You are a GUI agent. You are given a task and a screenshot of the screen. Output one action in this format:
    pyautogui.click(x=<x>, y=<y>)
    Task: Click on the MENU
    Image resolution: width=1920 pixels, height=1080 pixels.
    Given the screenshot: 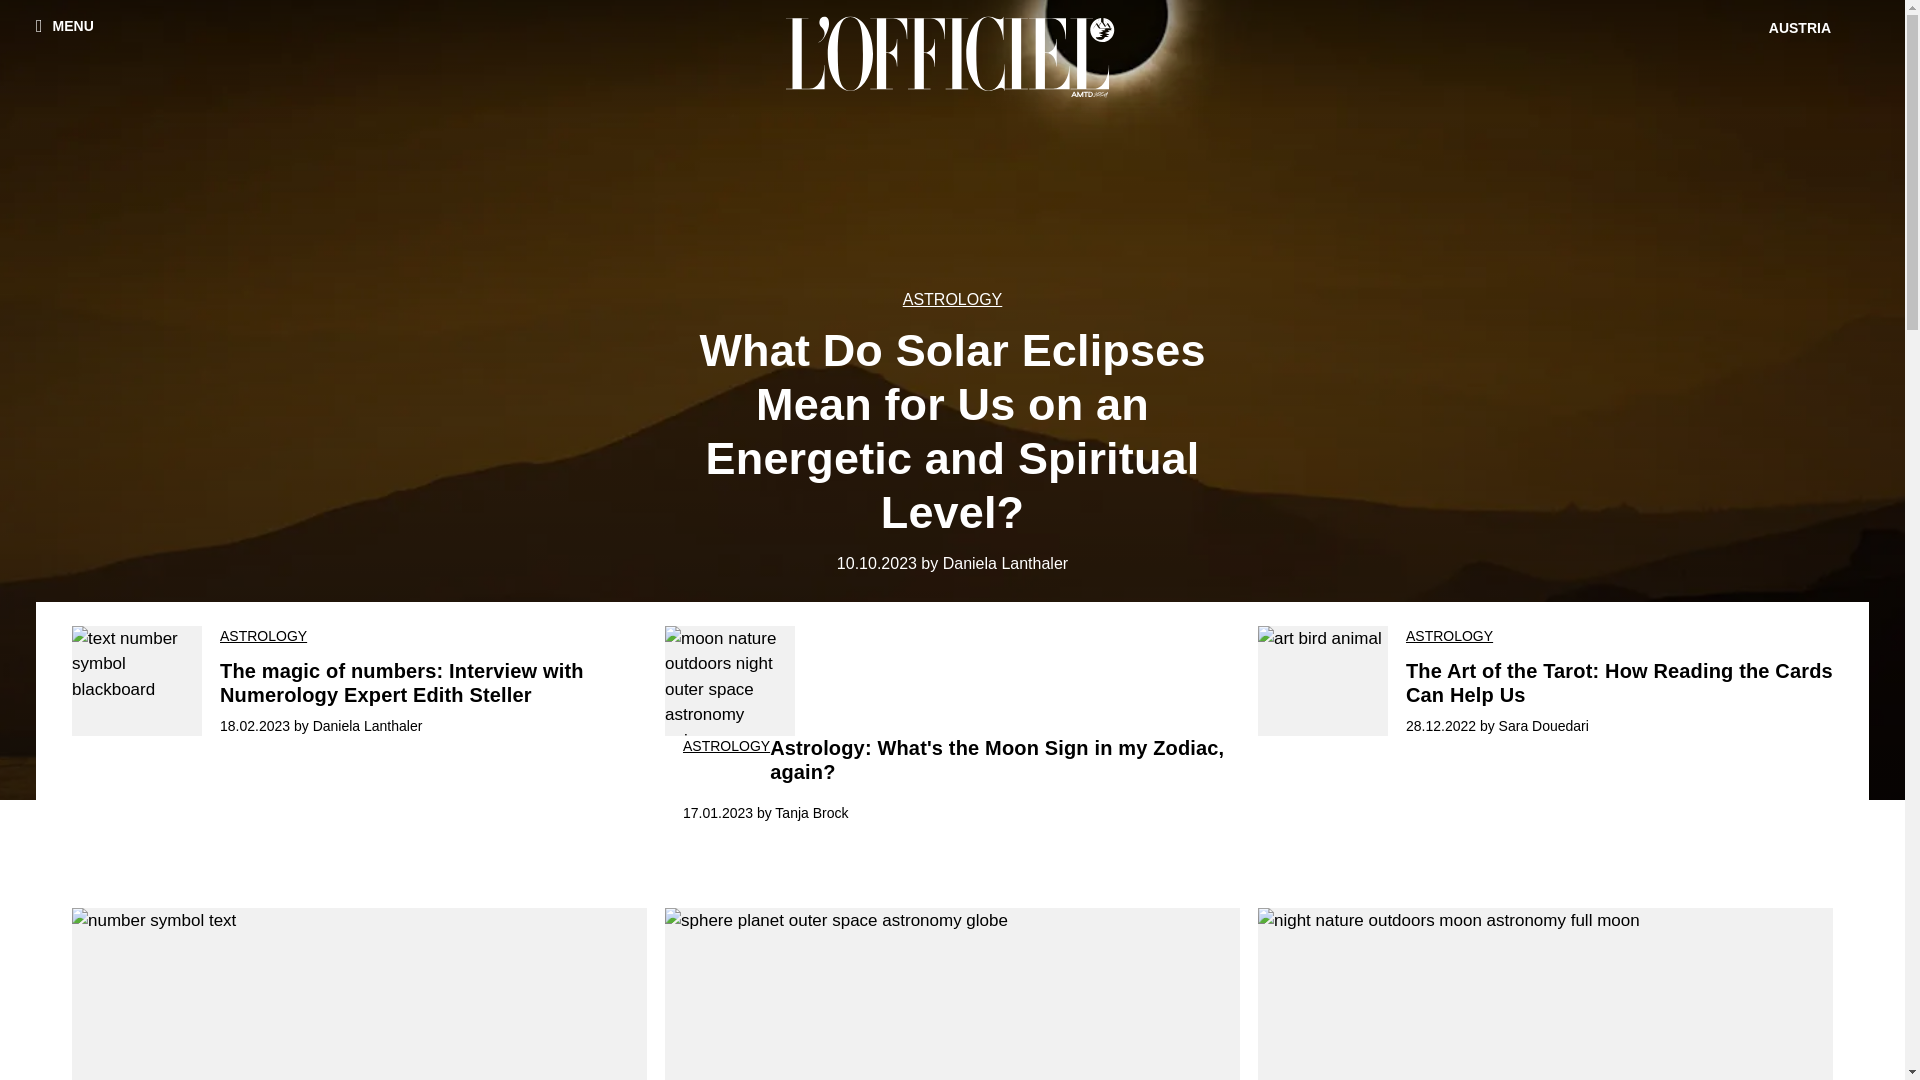 What is the action you would take?
    pyautogui.click(x=65, y=25)
    